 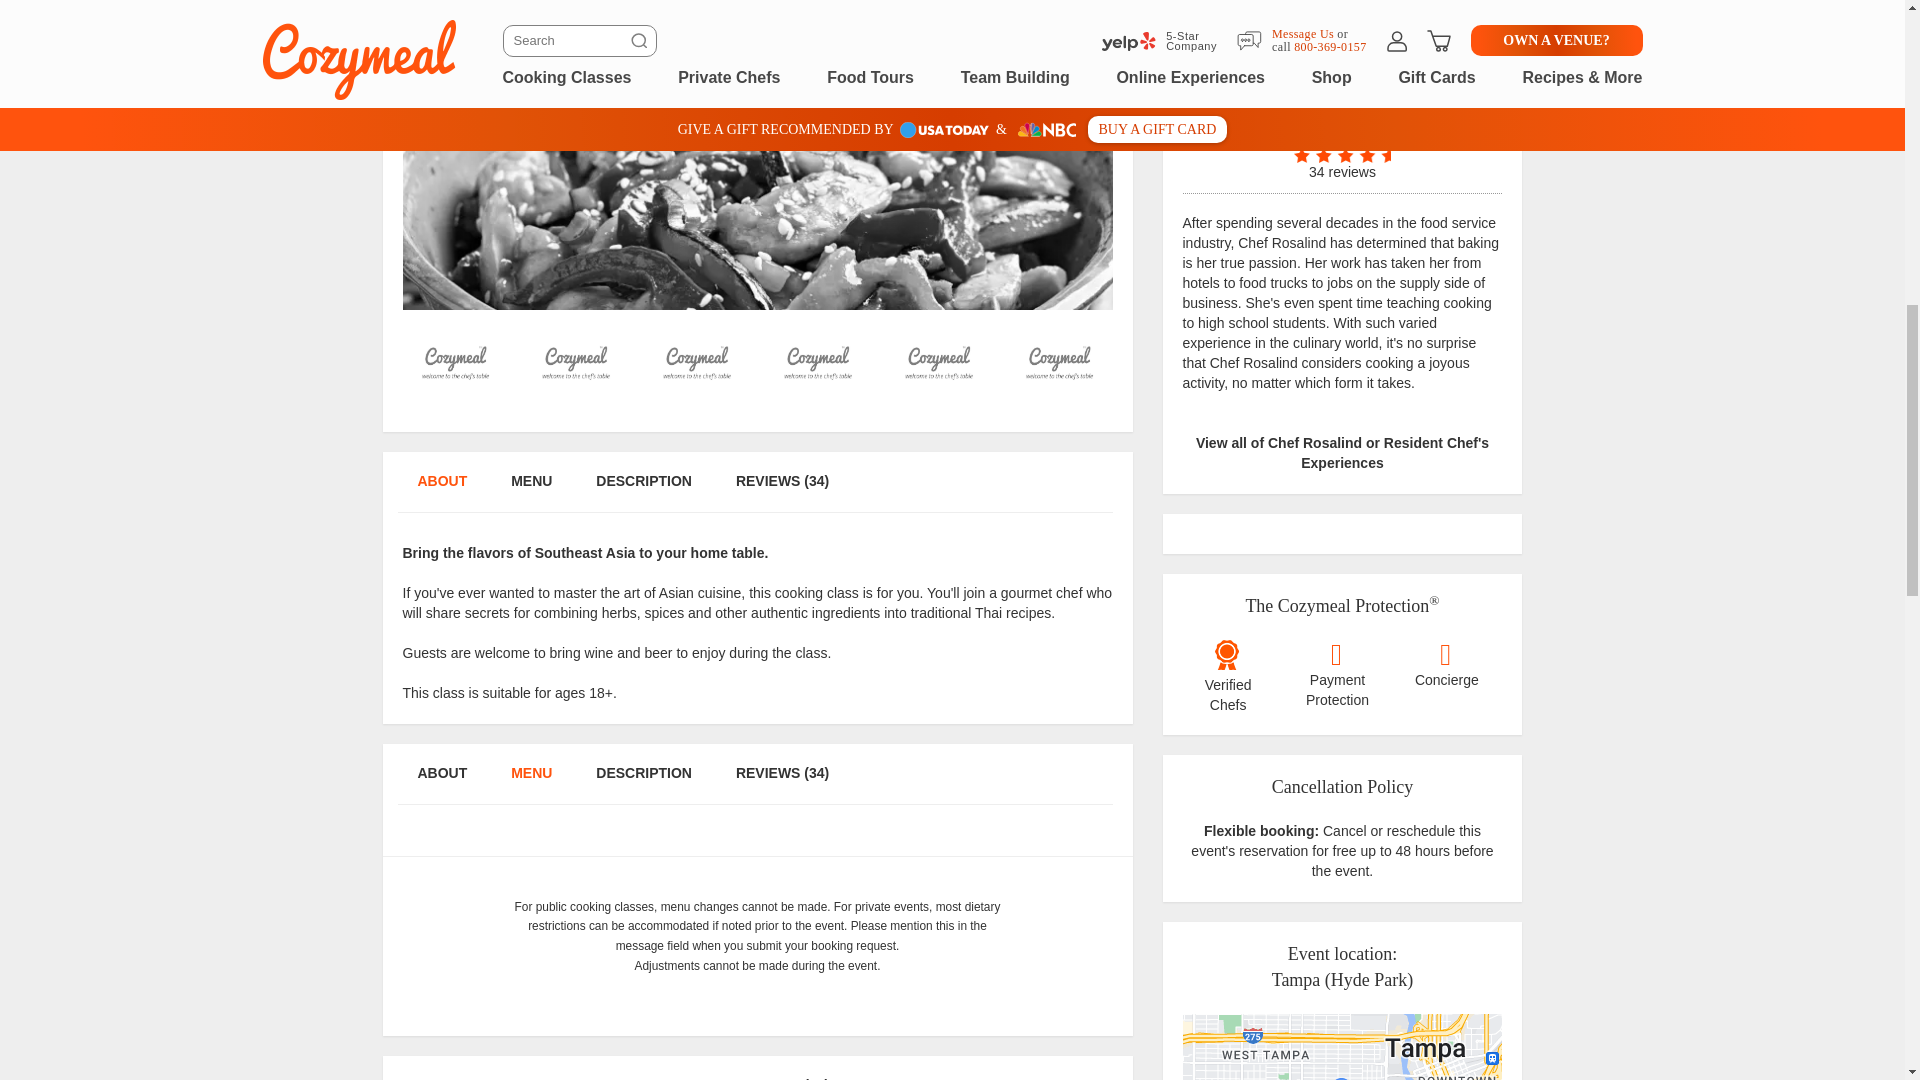 What do you see at coordinates (644, 1078) in the screenshot?
I see `DESCRIPTION` at bounding box center [644, 1078].